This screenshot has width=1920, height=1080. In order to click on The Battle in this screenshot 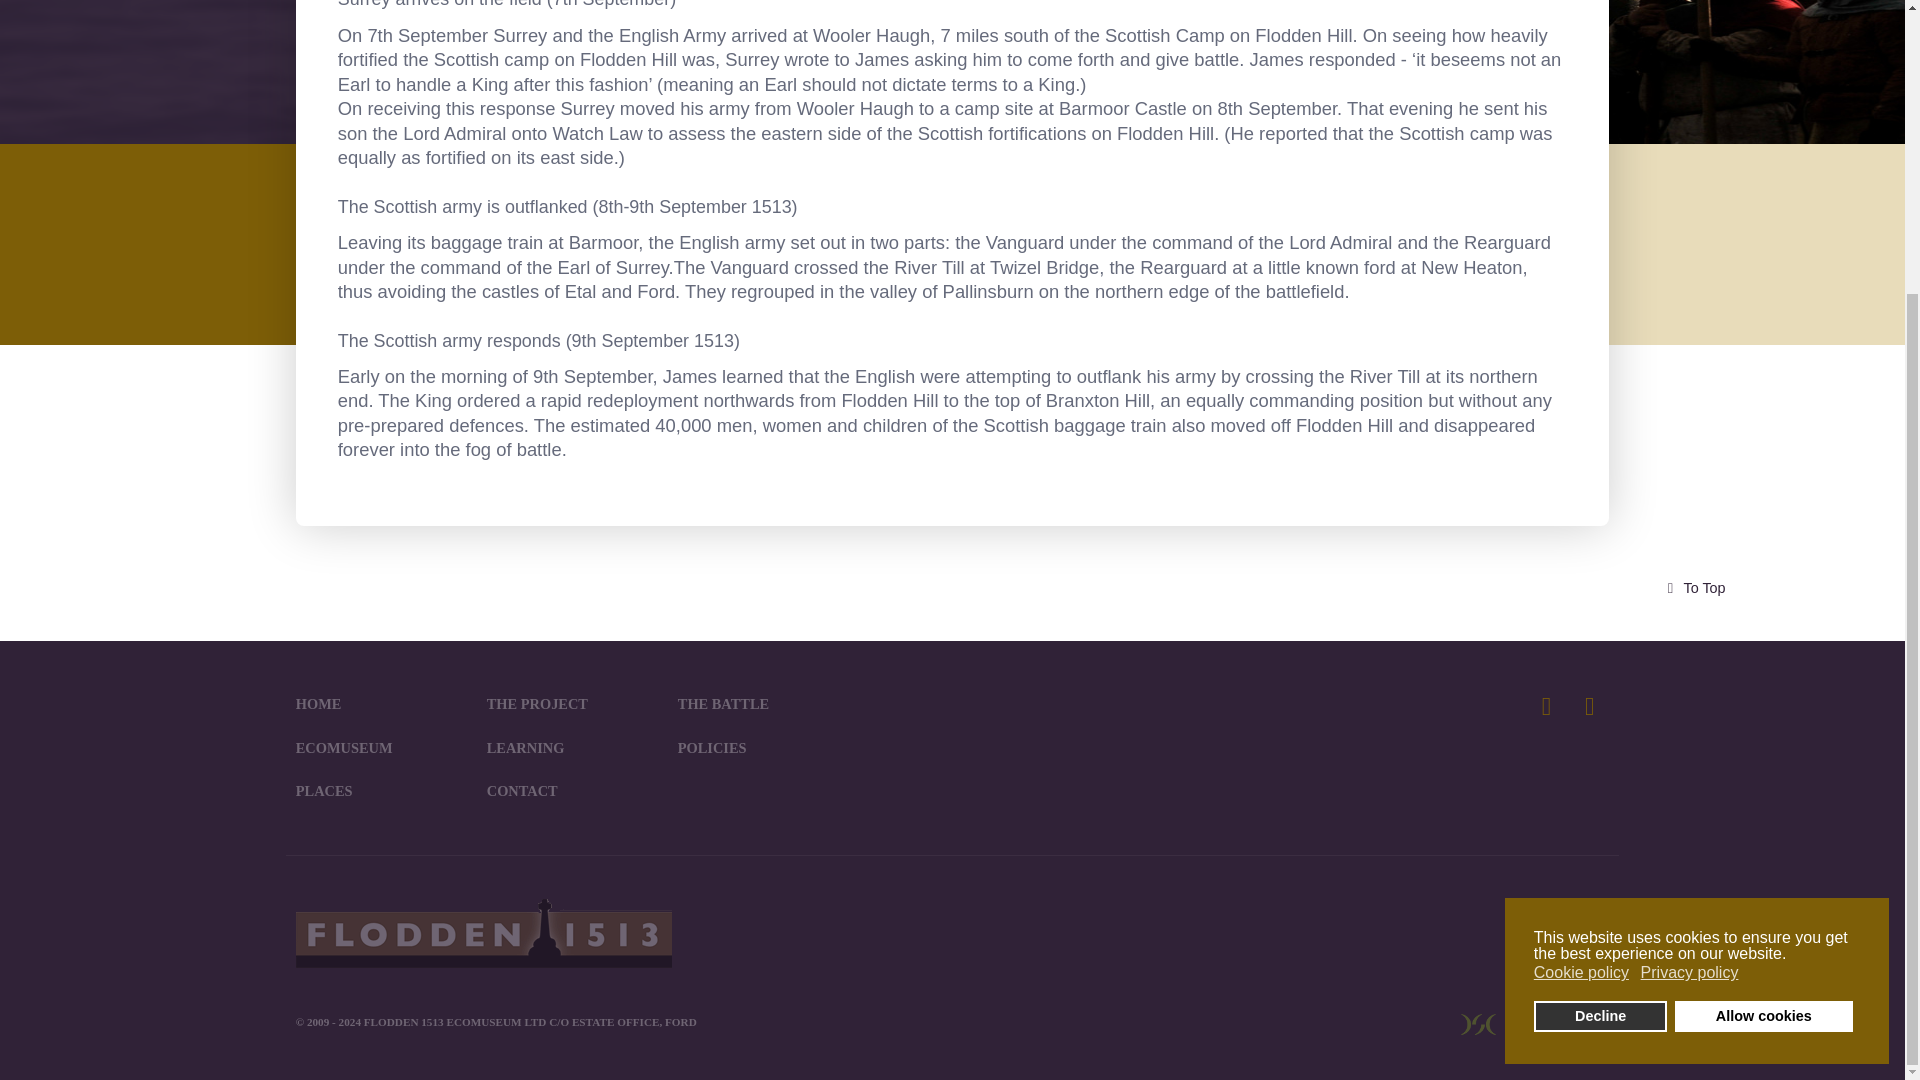, I will do `click(723, 703)`.